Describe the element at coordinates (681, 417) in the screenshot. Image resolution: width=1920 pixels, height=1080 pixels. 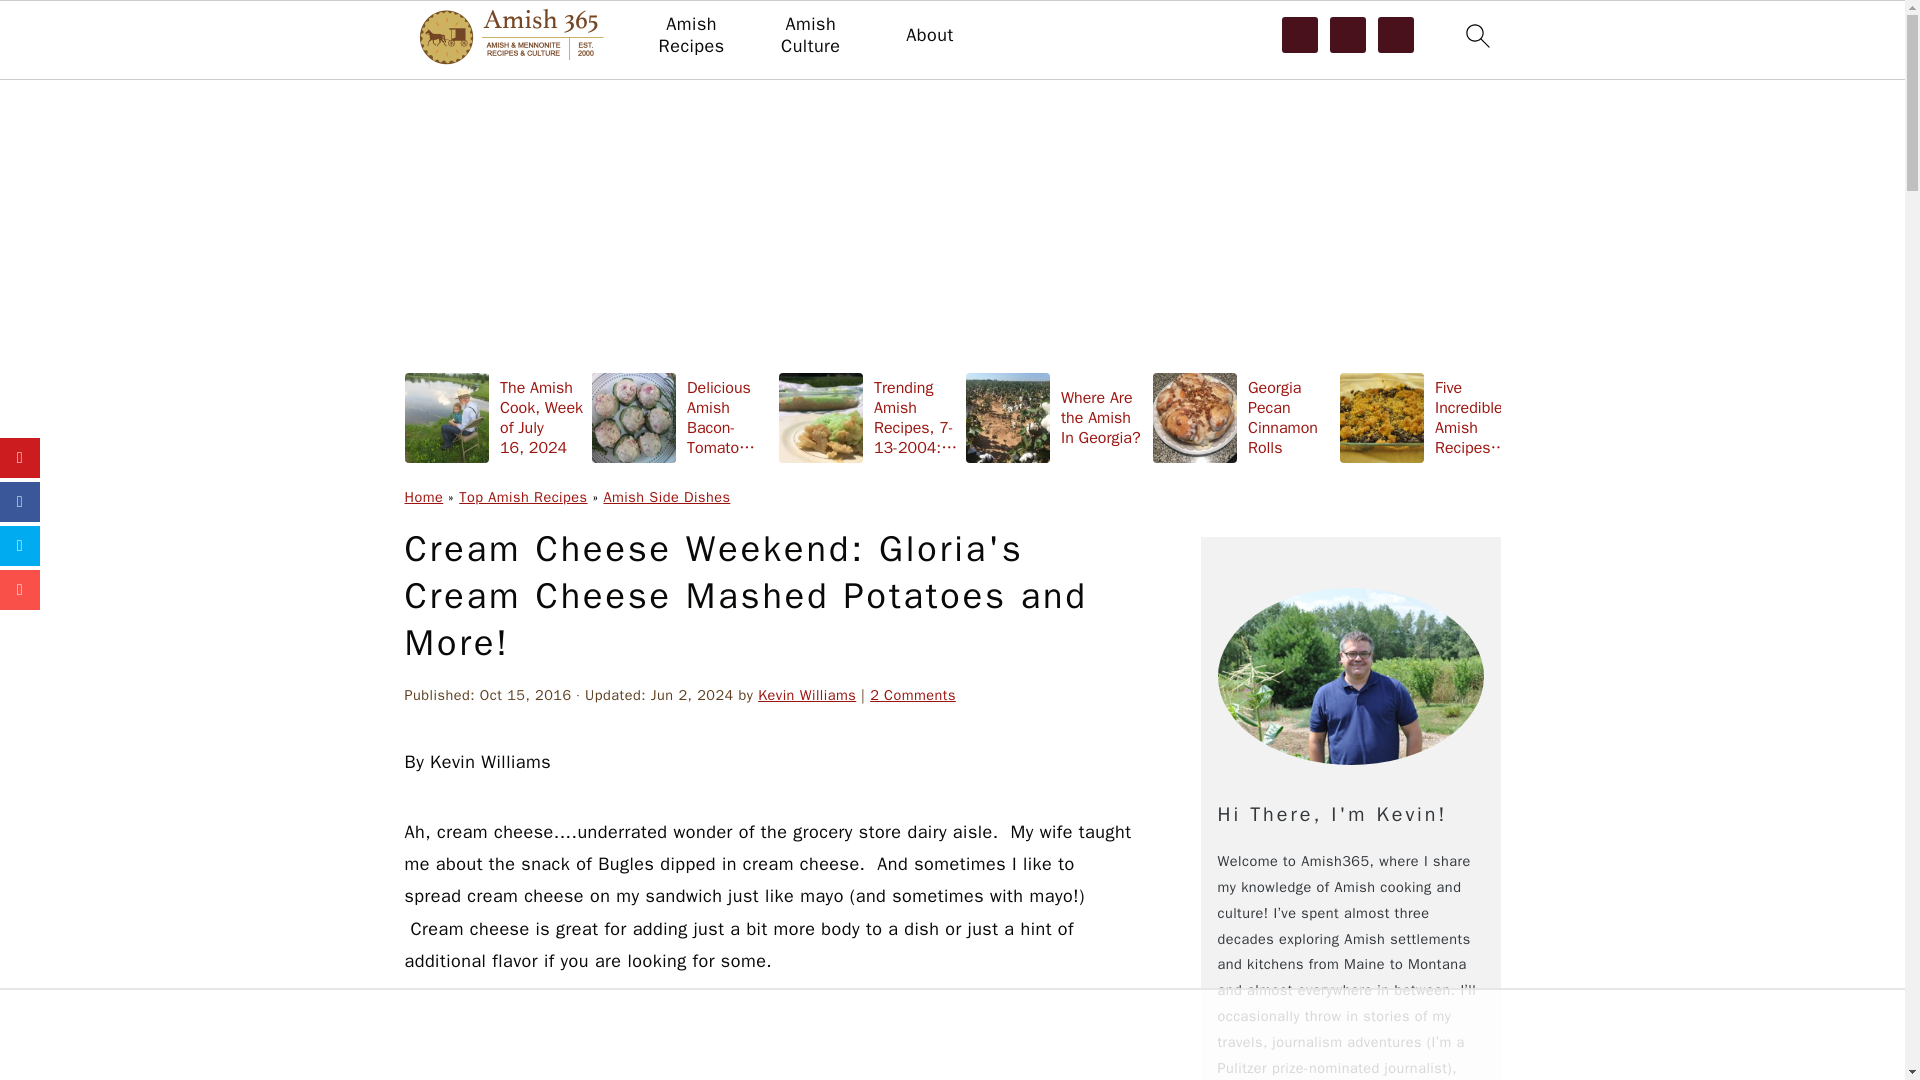
I see `Delicious Amish Bacon-Tomato Spread` at that location.